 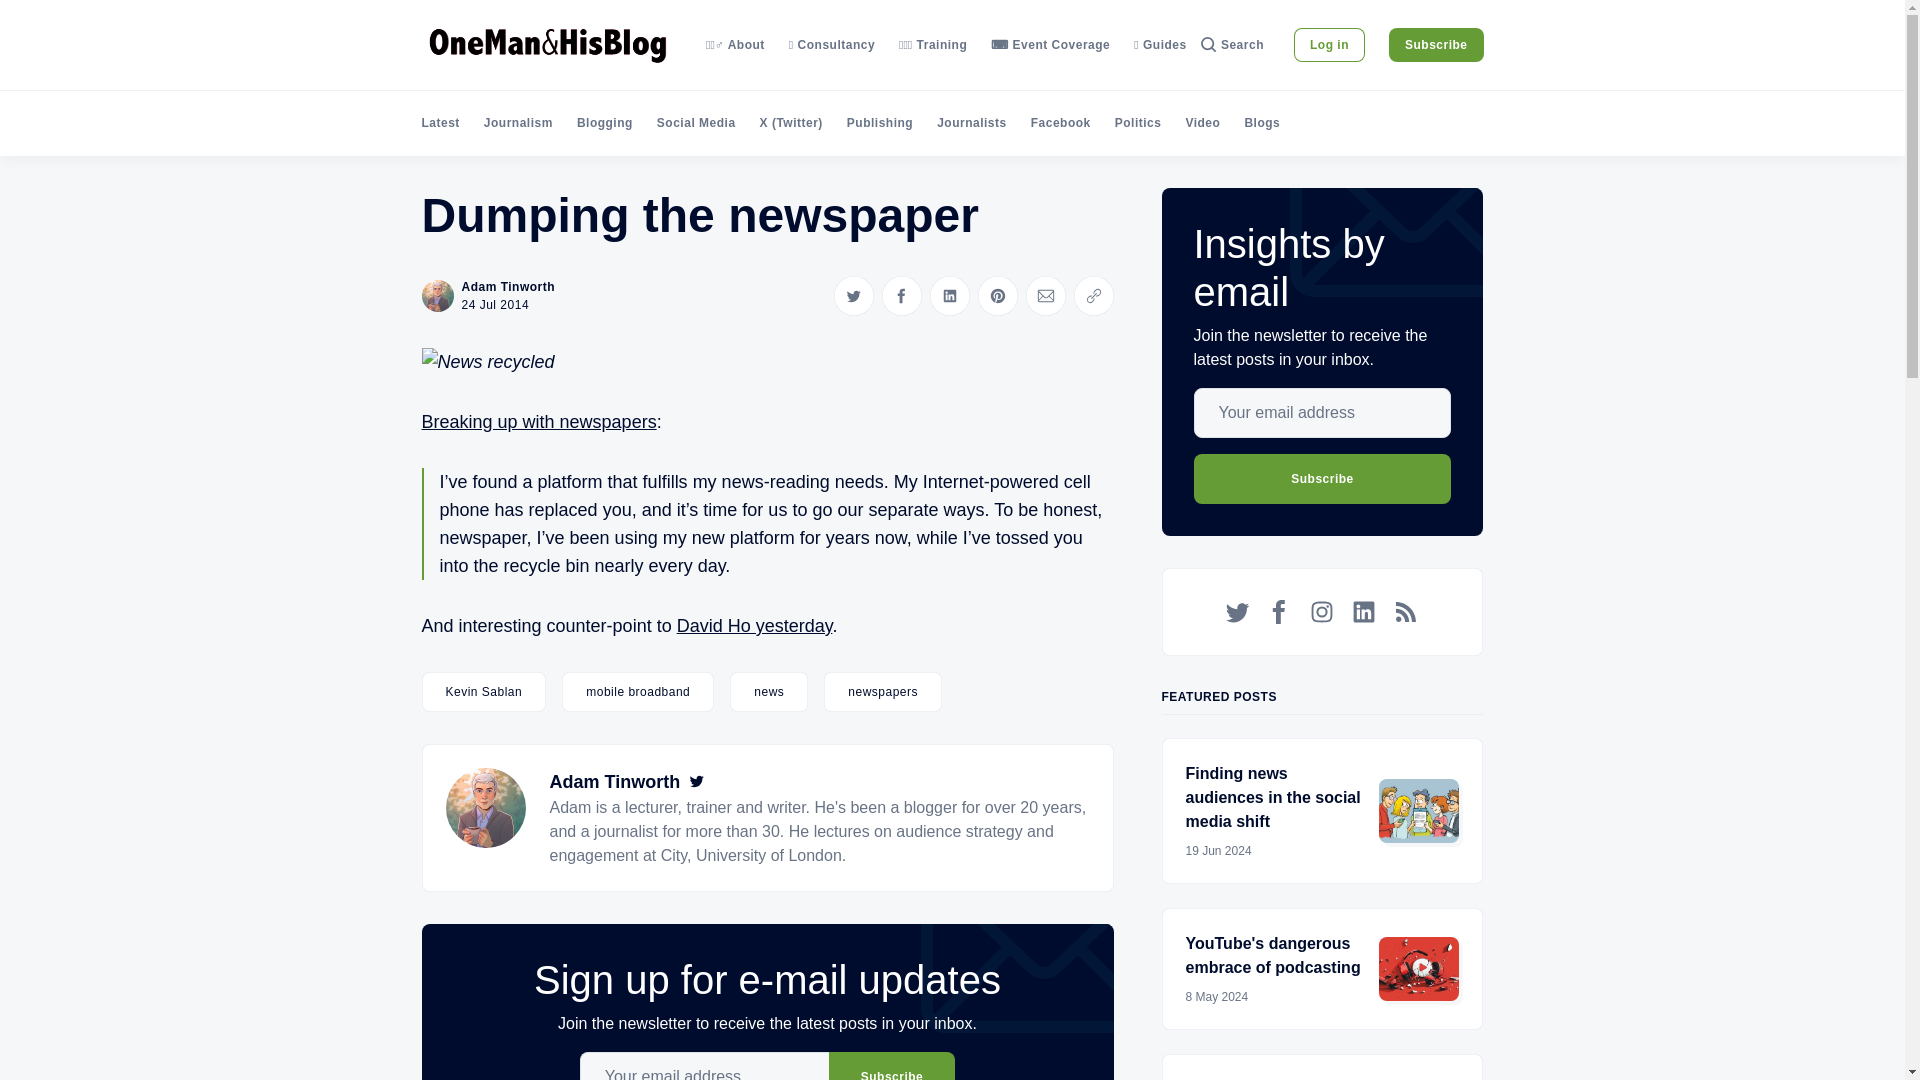 I want to click on Share on Pinterest, so click(x=997, y=296).